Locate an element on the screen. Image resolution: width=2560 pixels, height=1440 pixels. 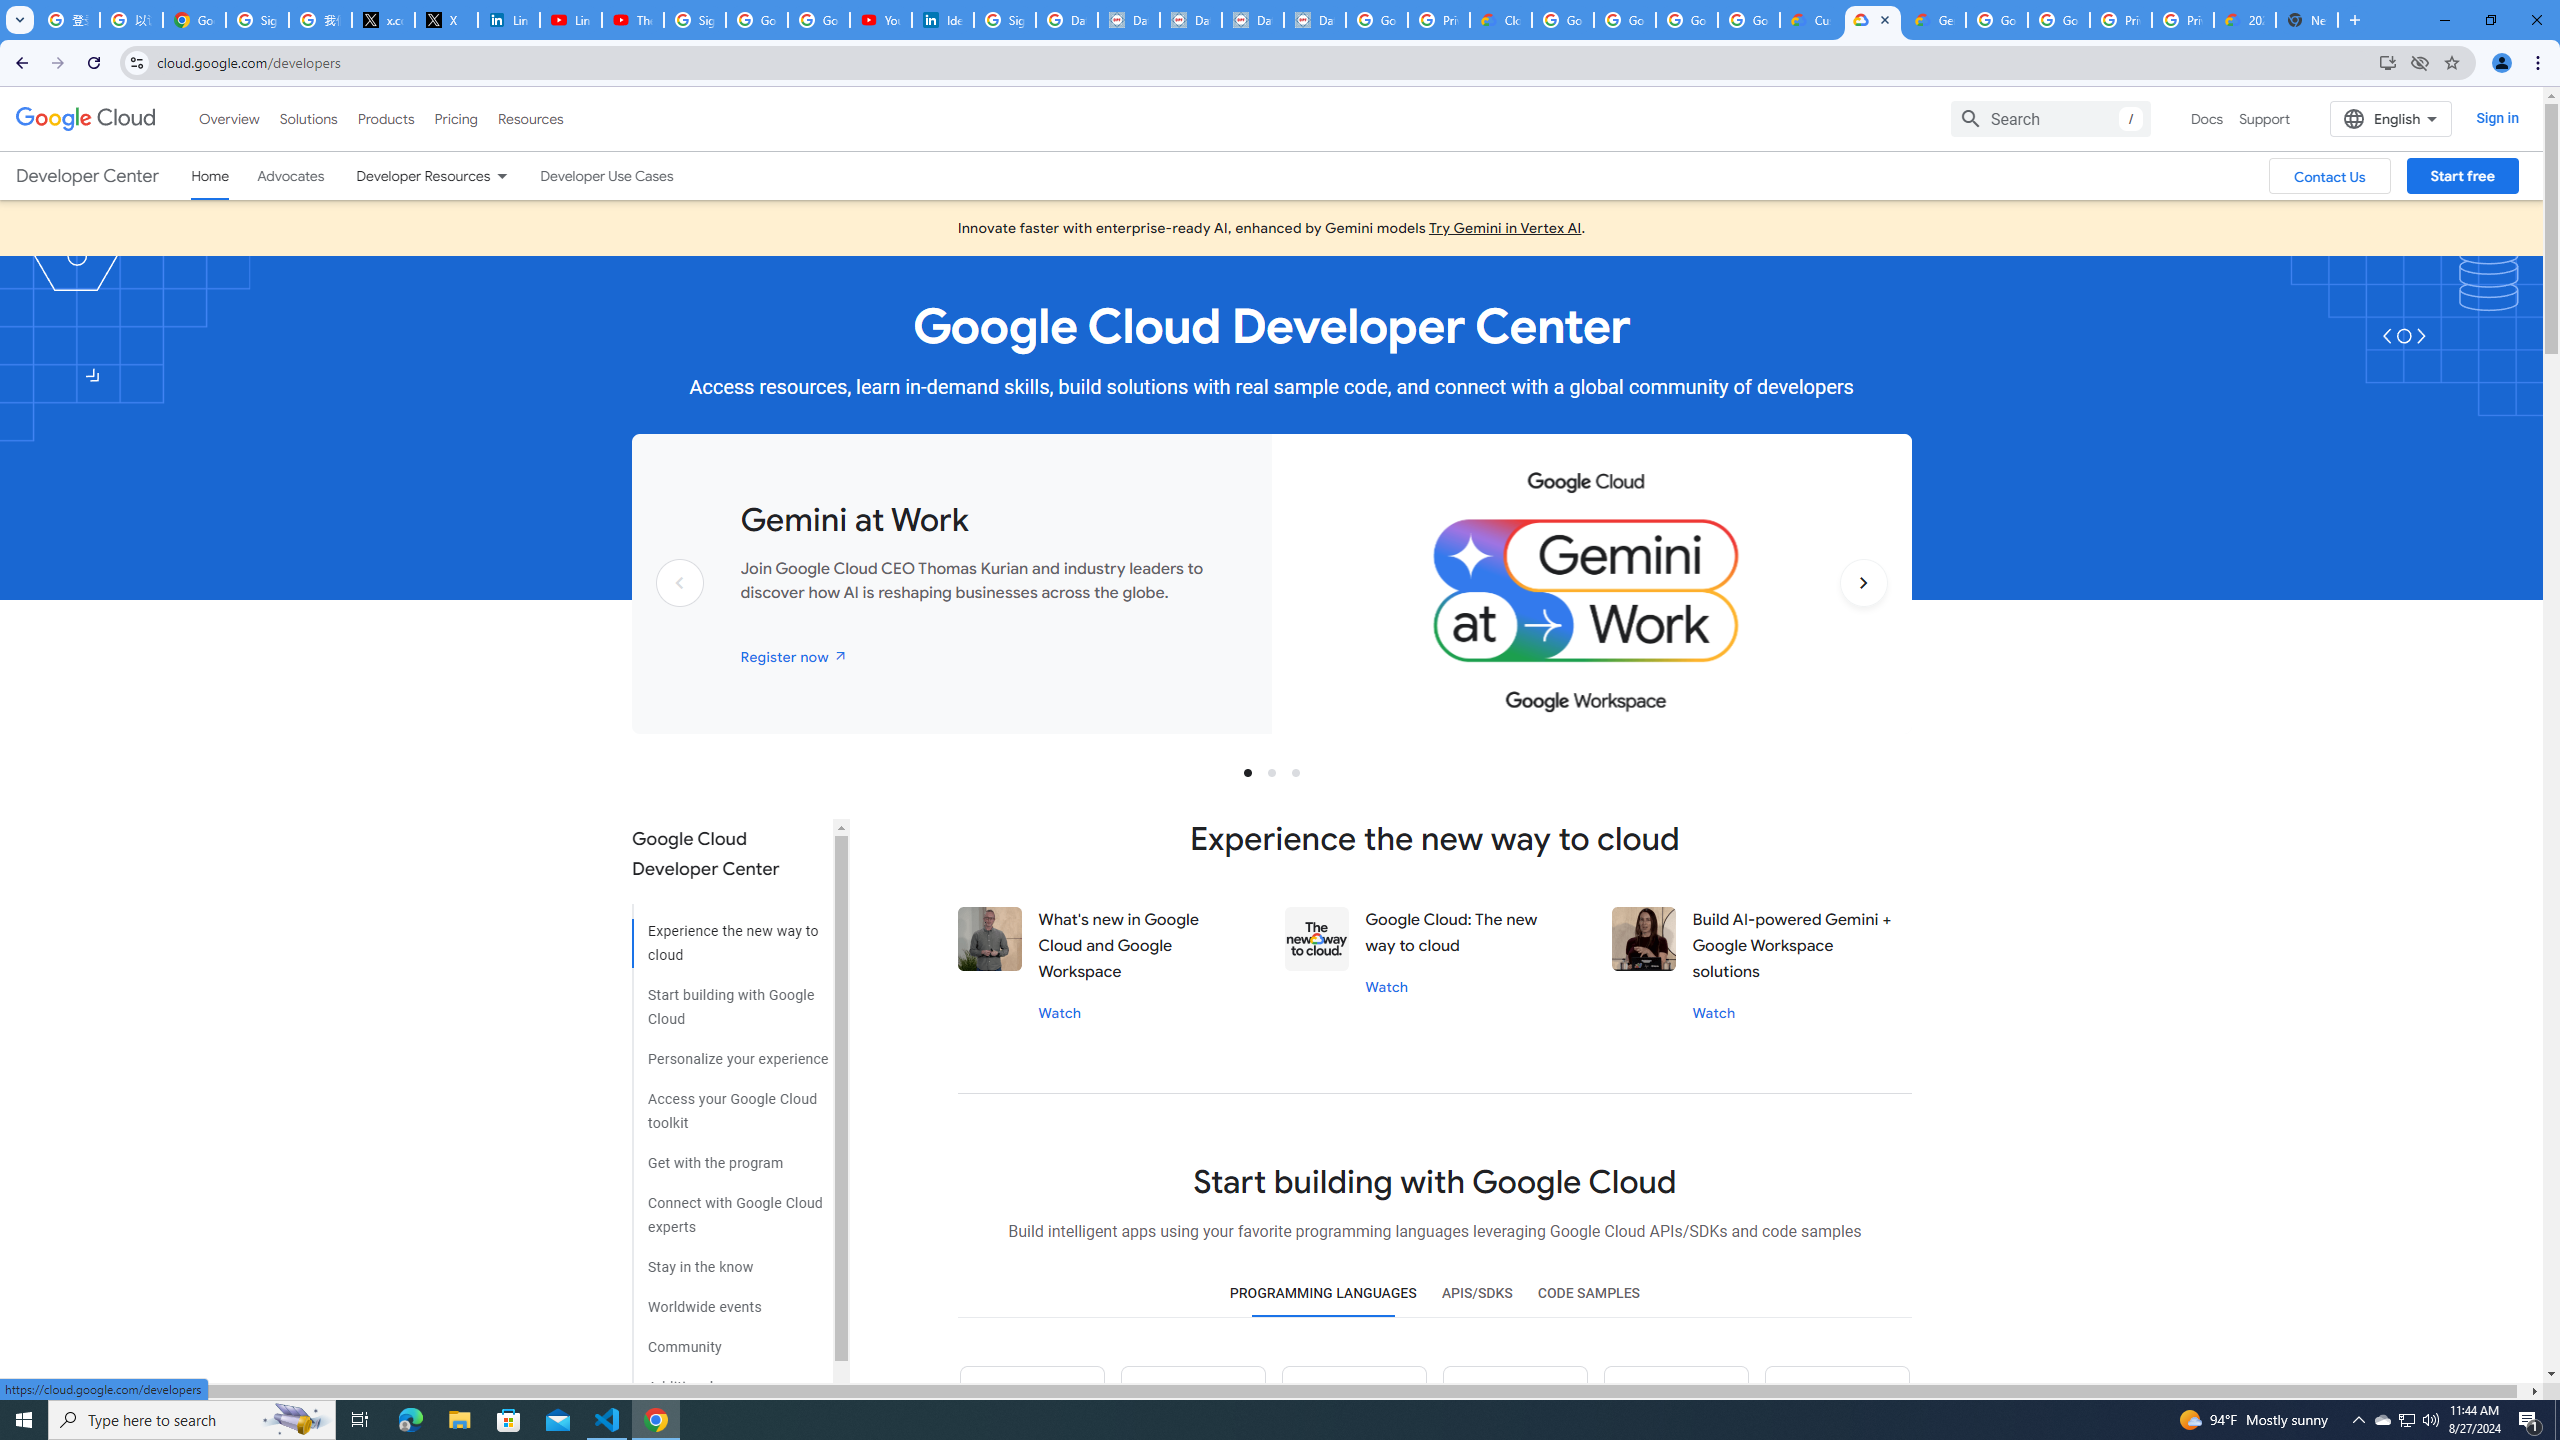
Try Gemini in Vertex AI is located at coordinates (1505, 228).